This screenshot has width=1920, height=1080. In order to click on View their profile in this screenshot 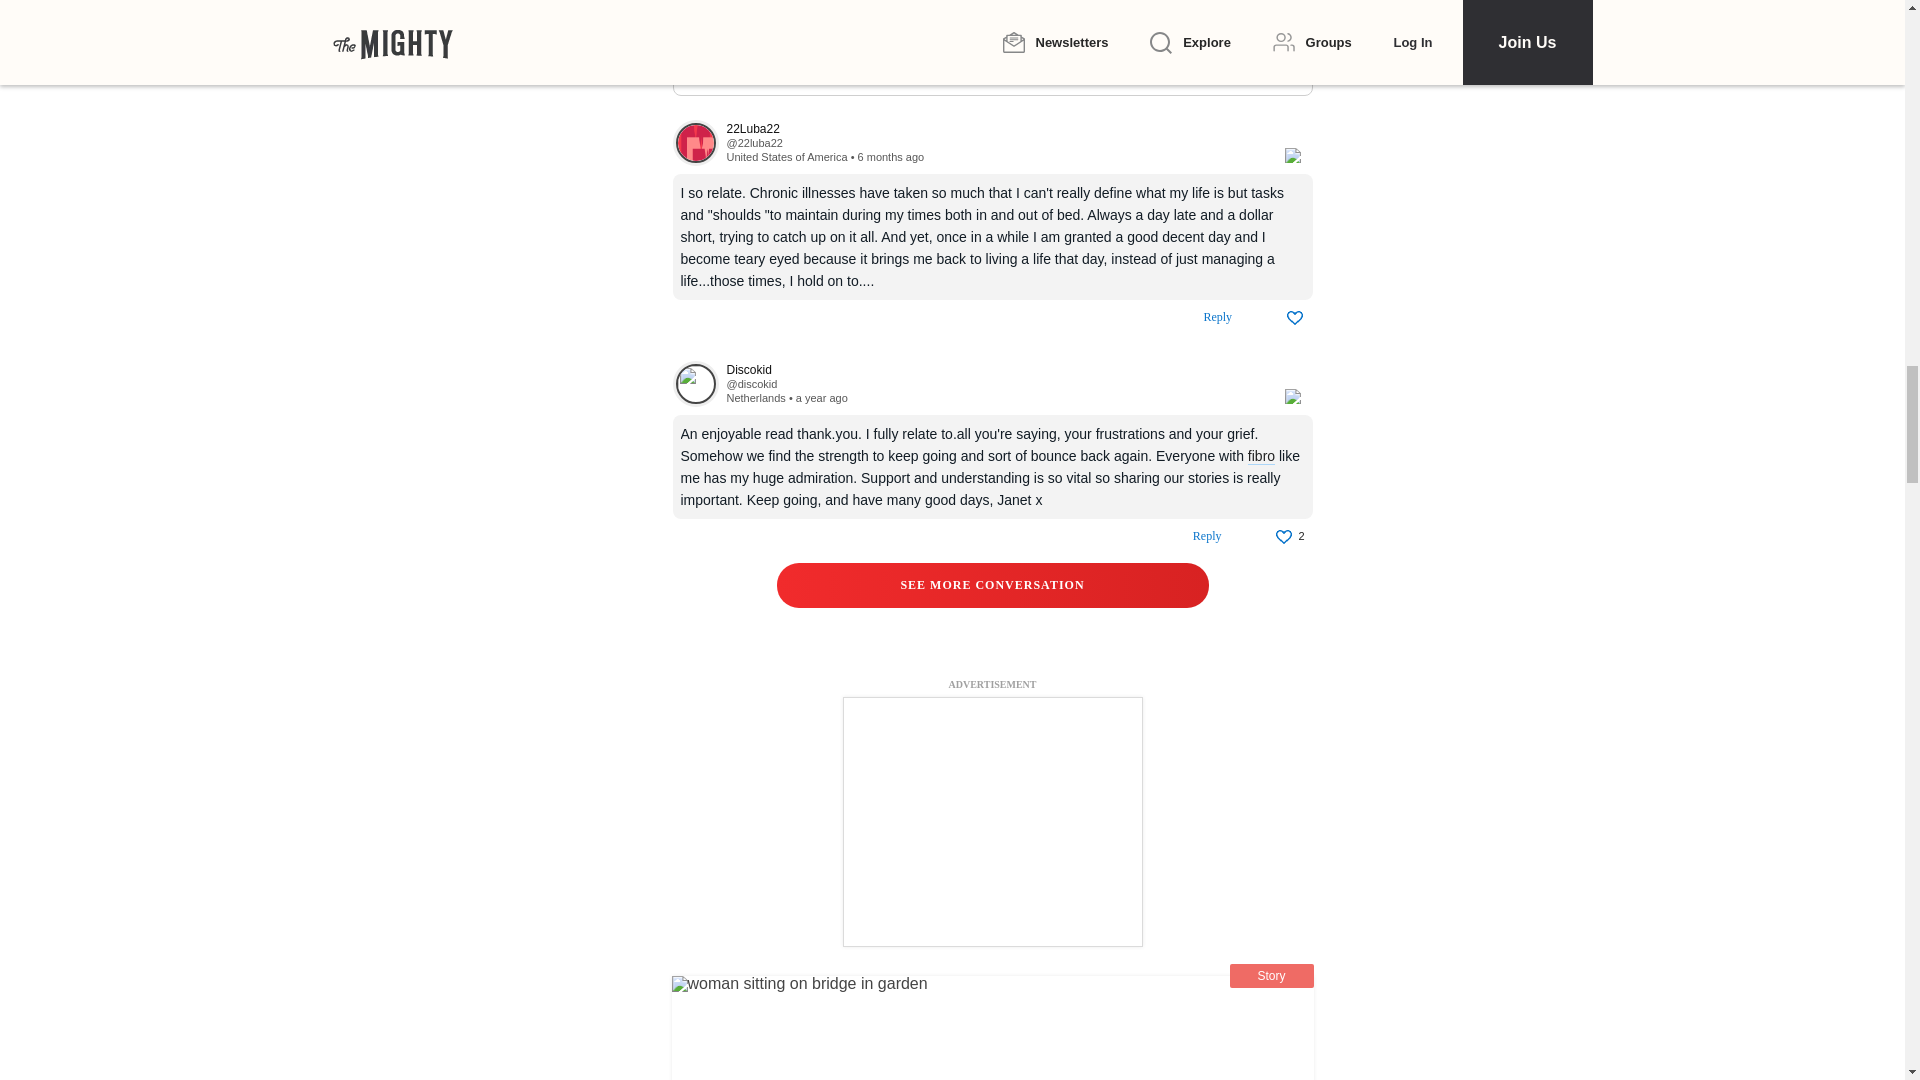, I will do `click(751, 384)`.